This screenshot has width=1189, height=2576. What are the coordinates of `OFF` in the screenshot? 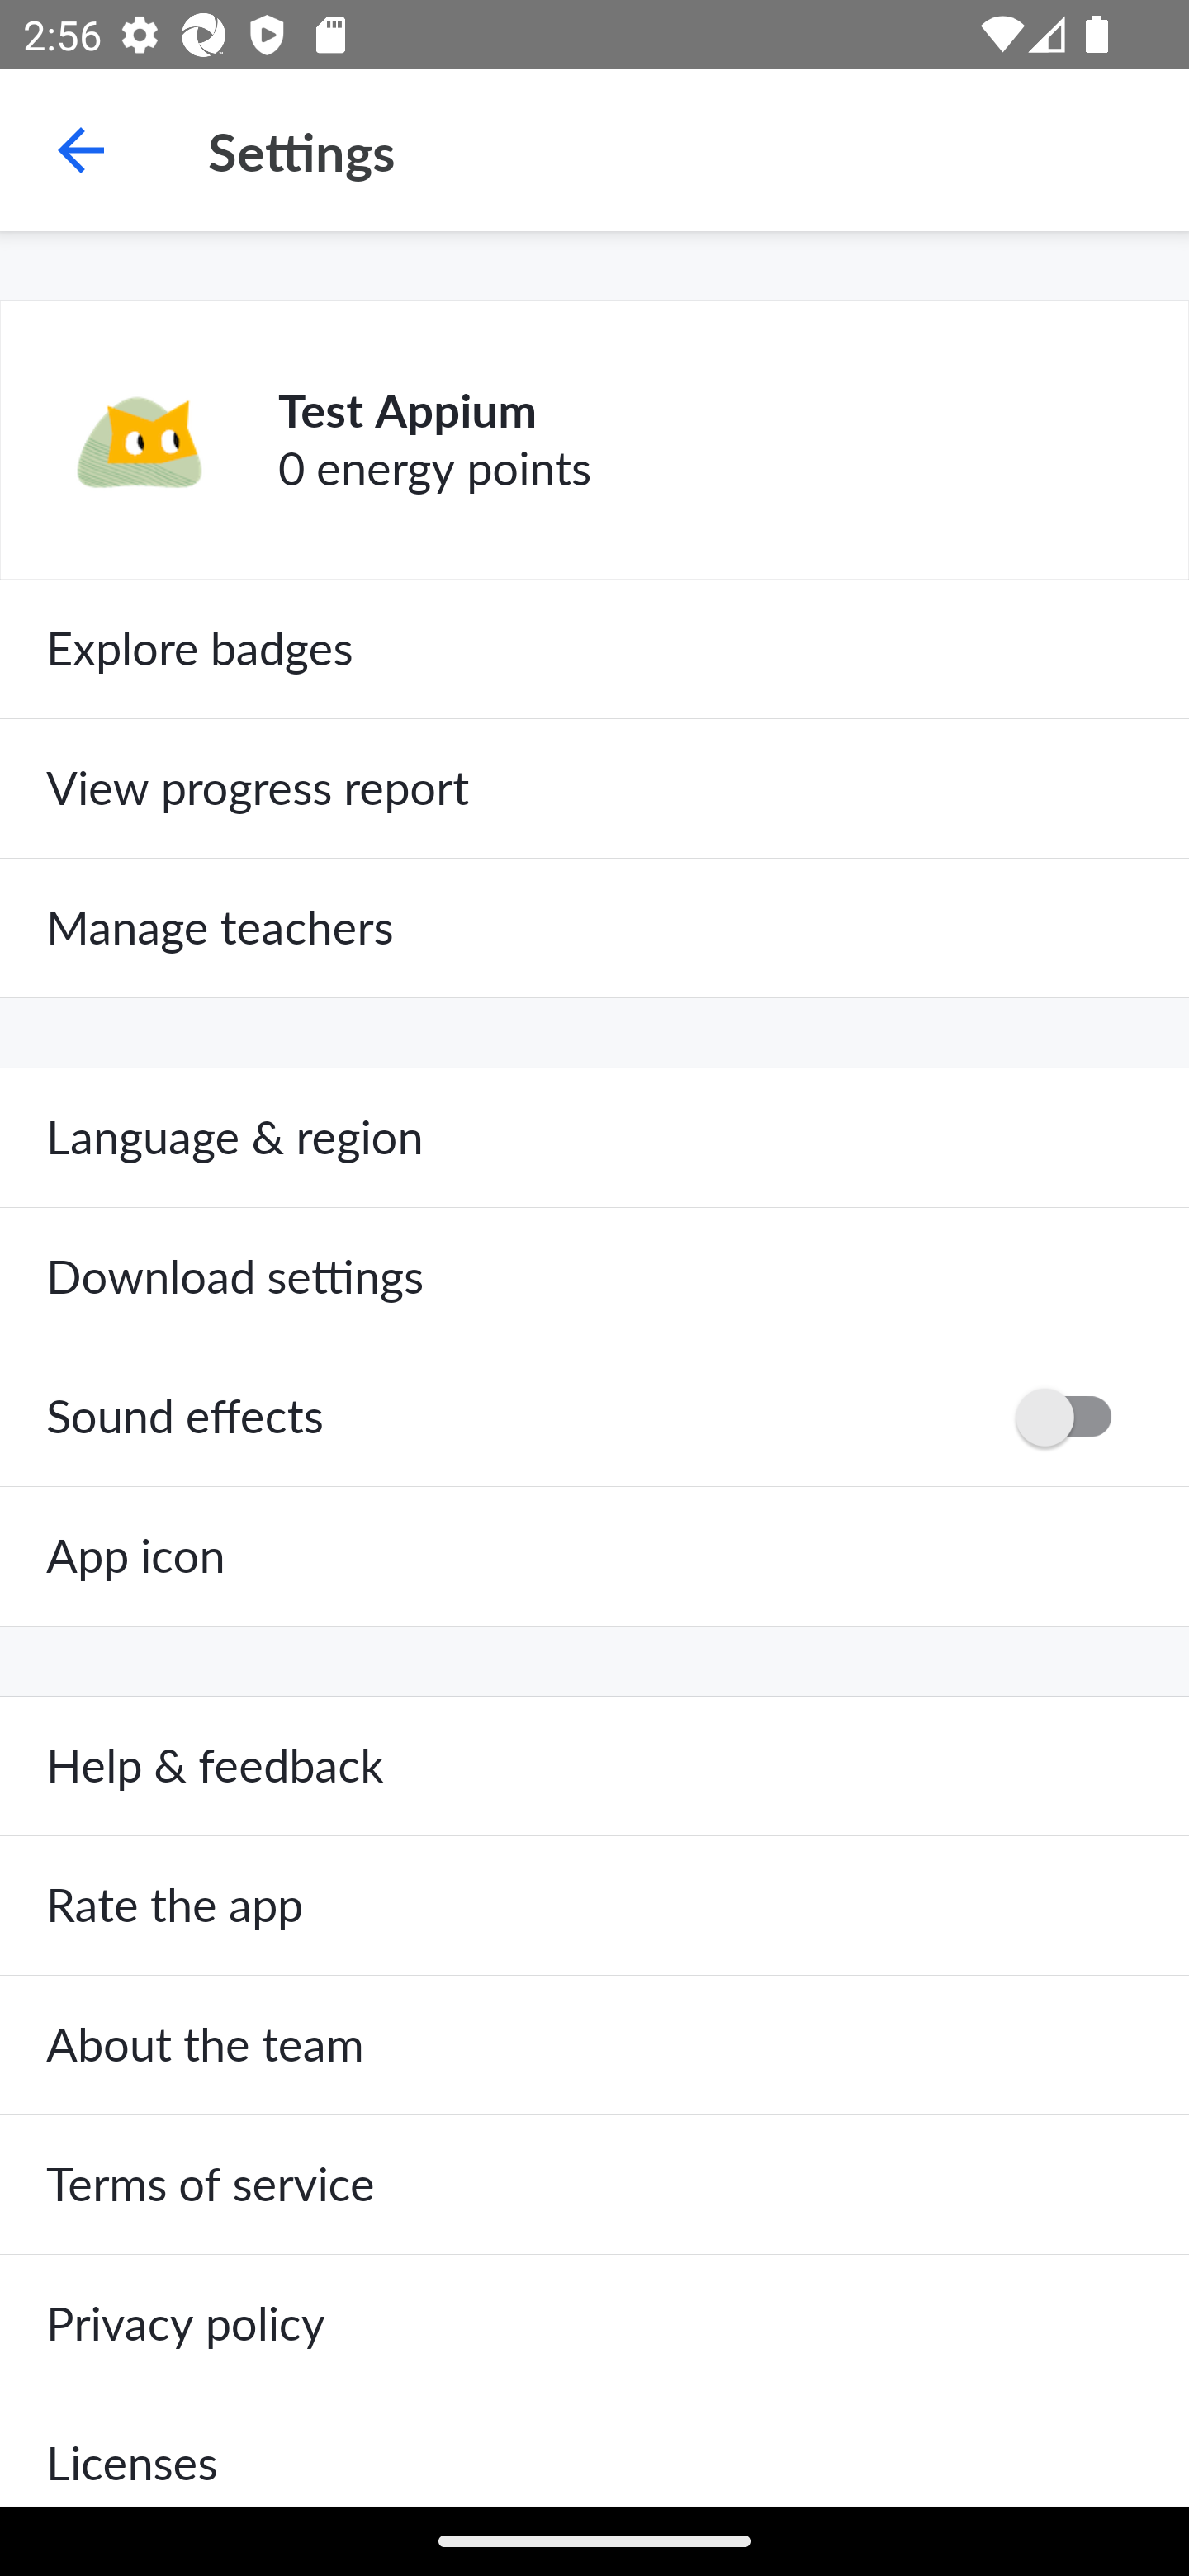 It's located at (1073, 1417).